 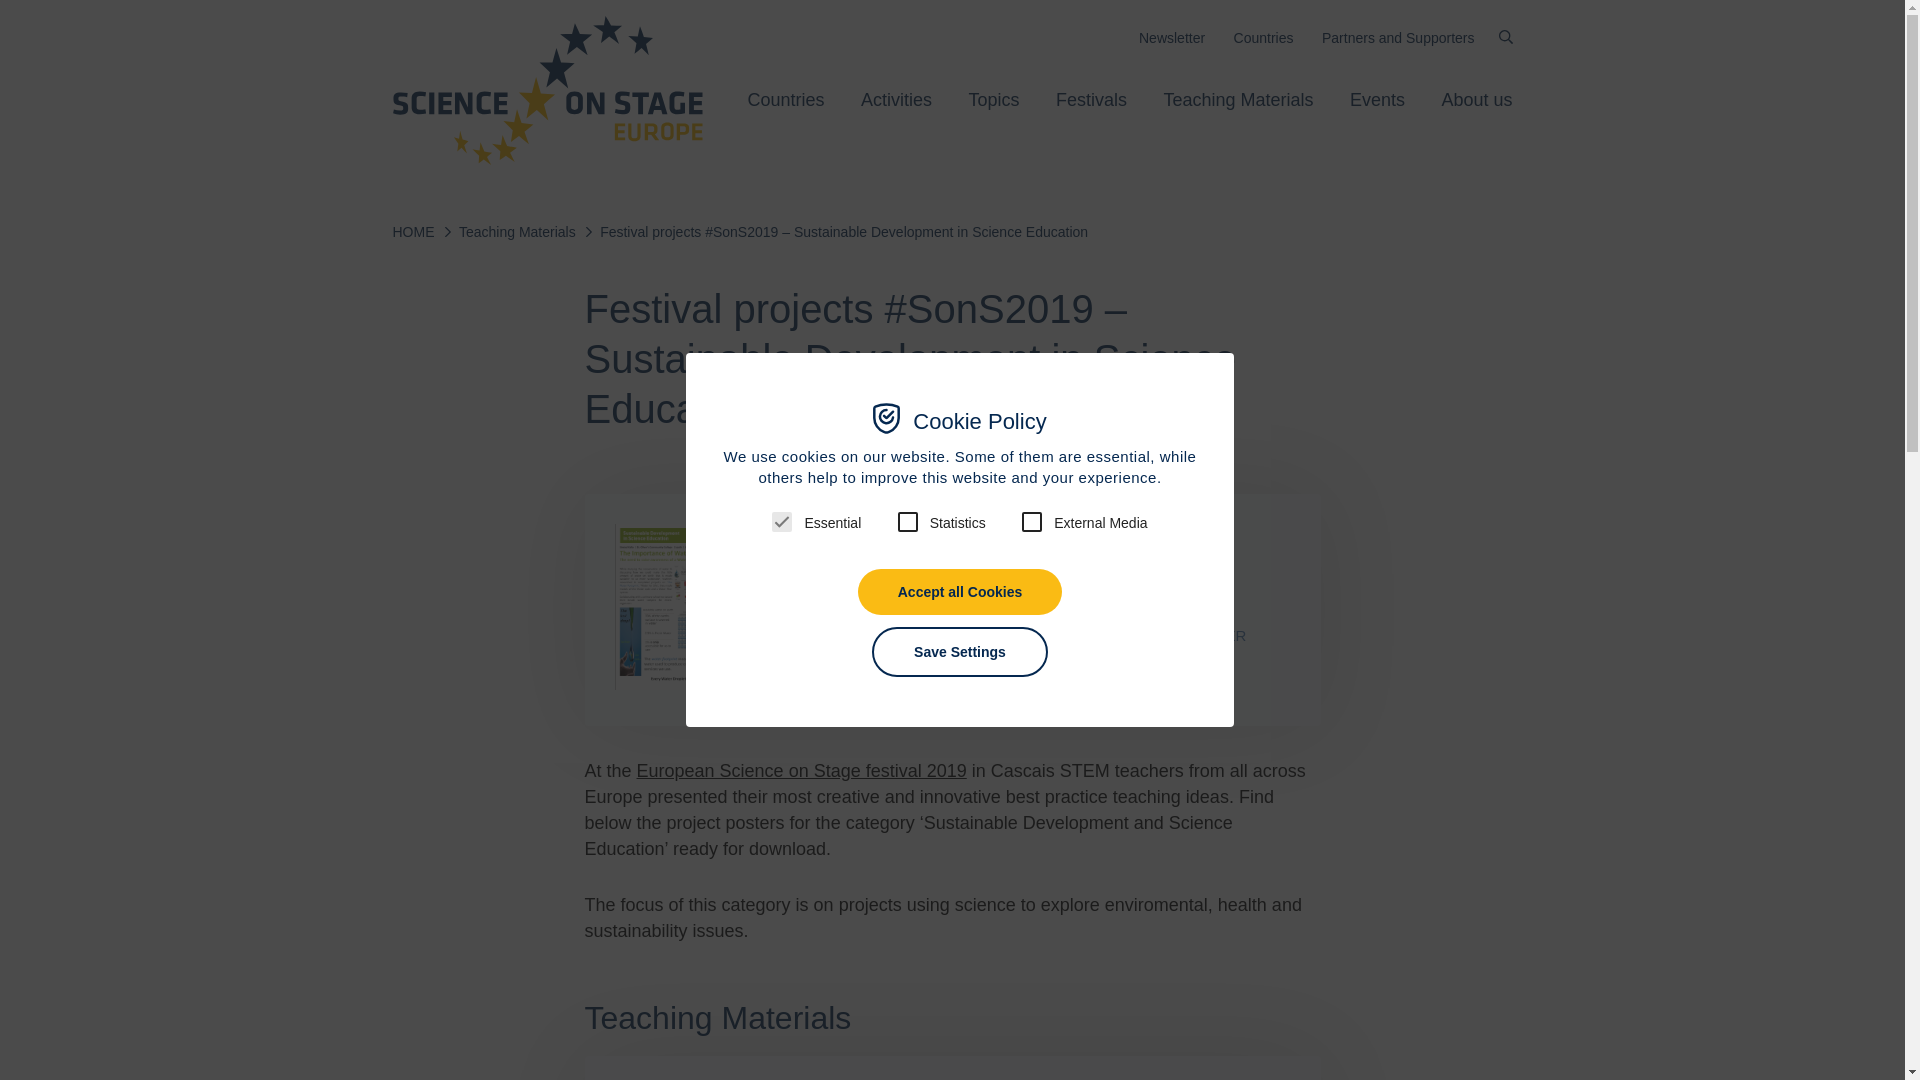 I want to click on Festivals, so click(x=1092, y=100).